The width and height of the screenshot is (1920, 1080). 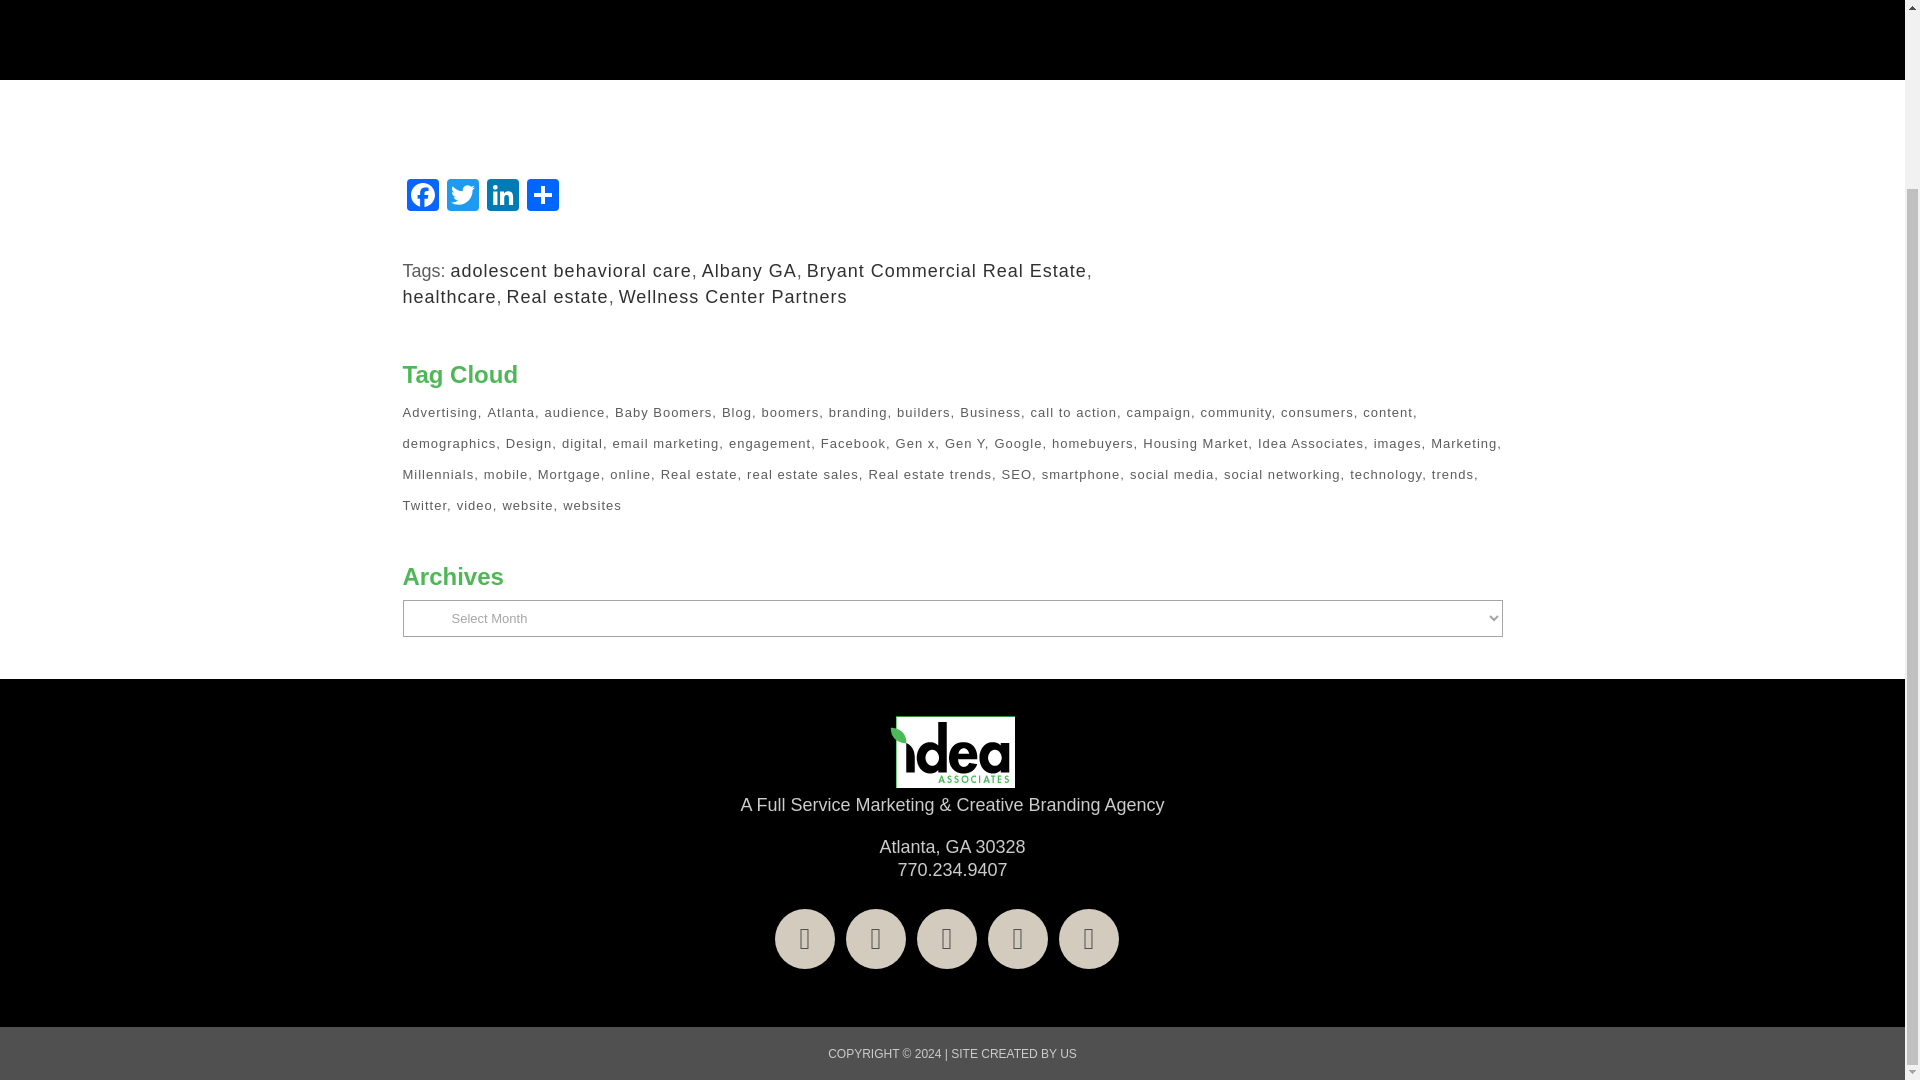 I want to click on Blog, so click(x=738, y=412).